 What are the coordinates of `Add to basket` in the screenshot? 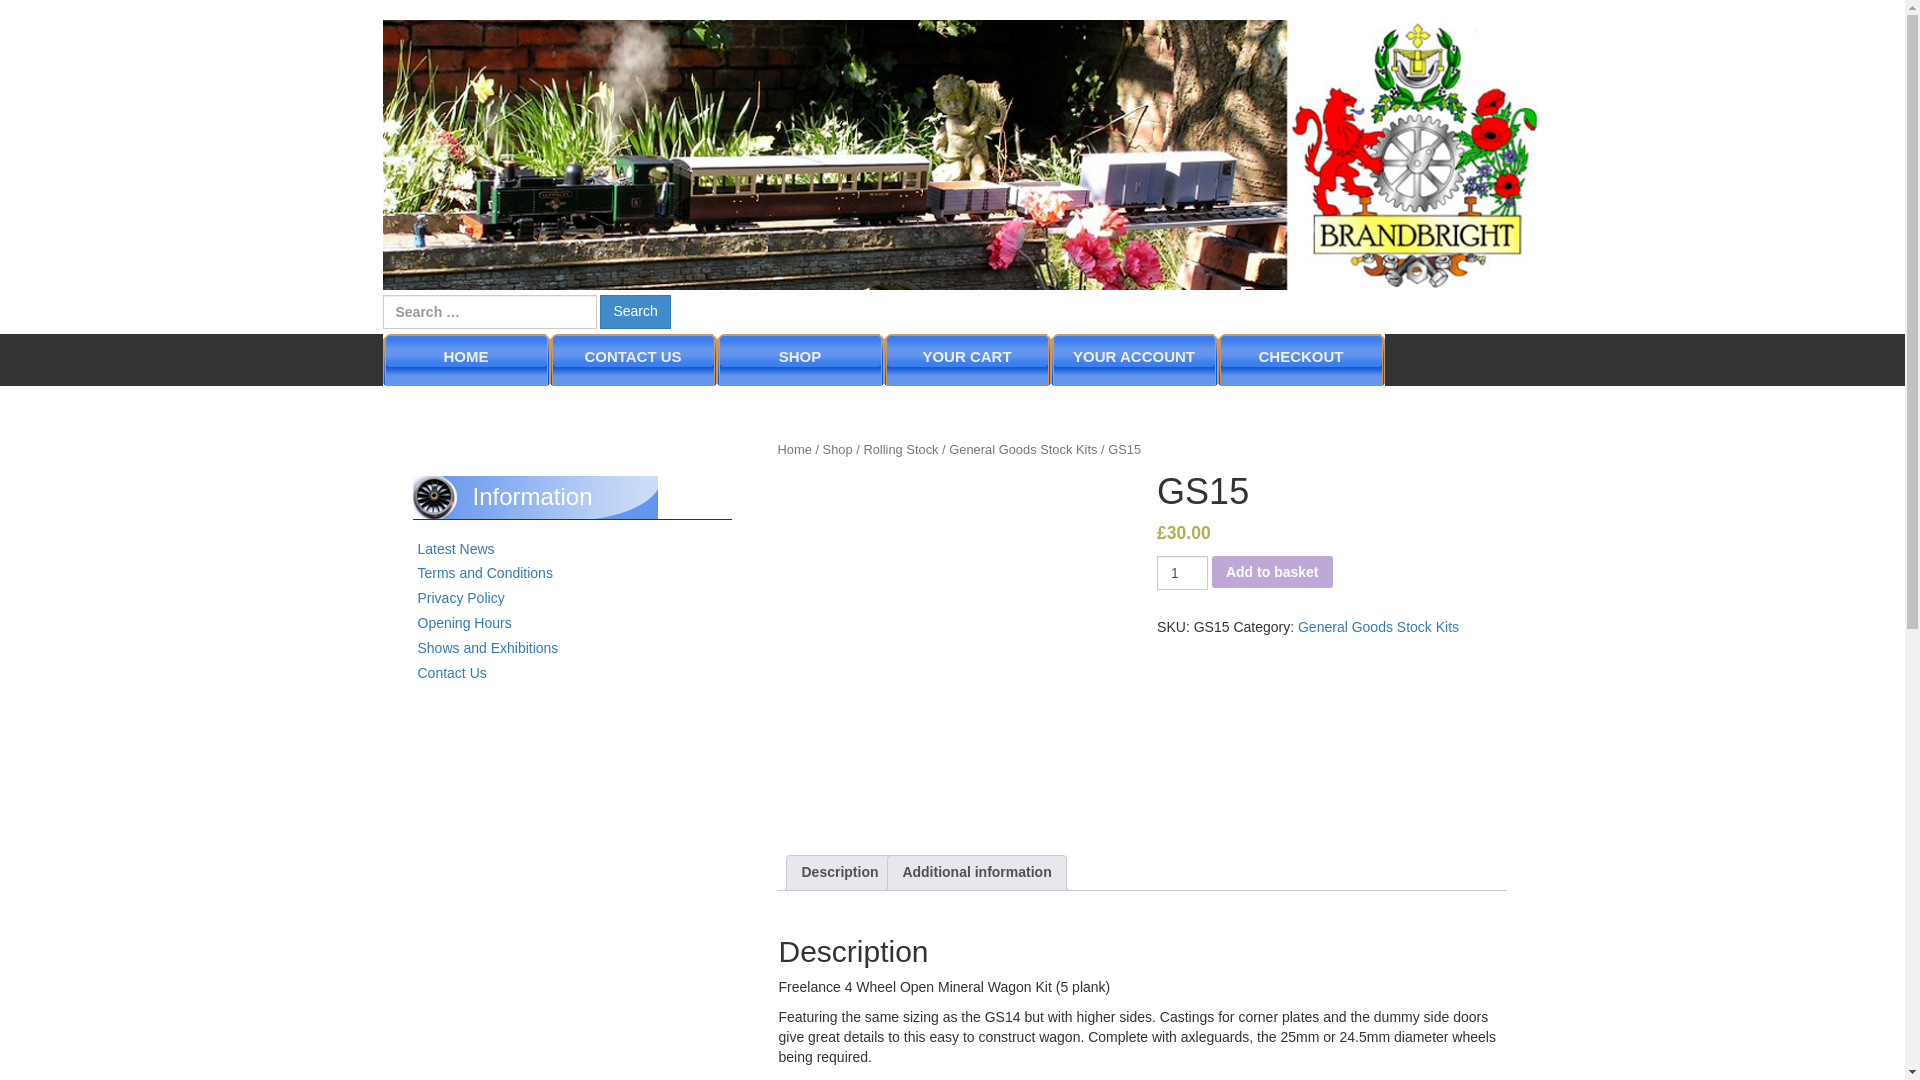 It's located at (1272, 572).